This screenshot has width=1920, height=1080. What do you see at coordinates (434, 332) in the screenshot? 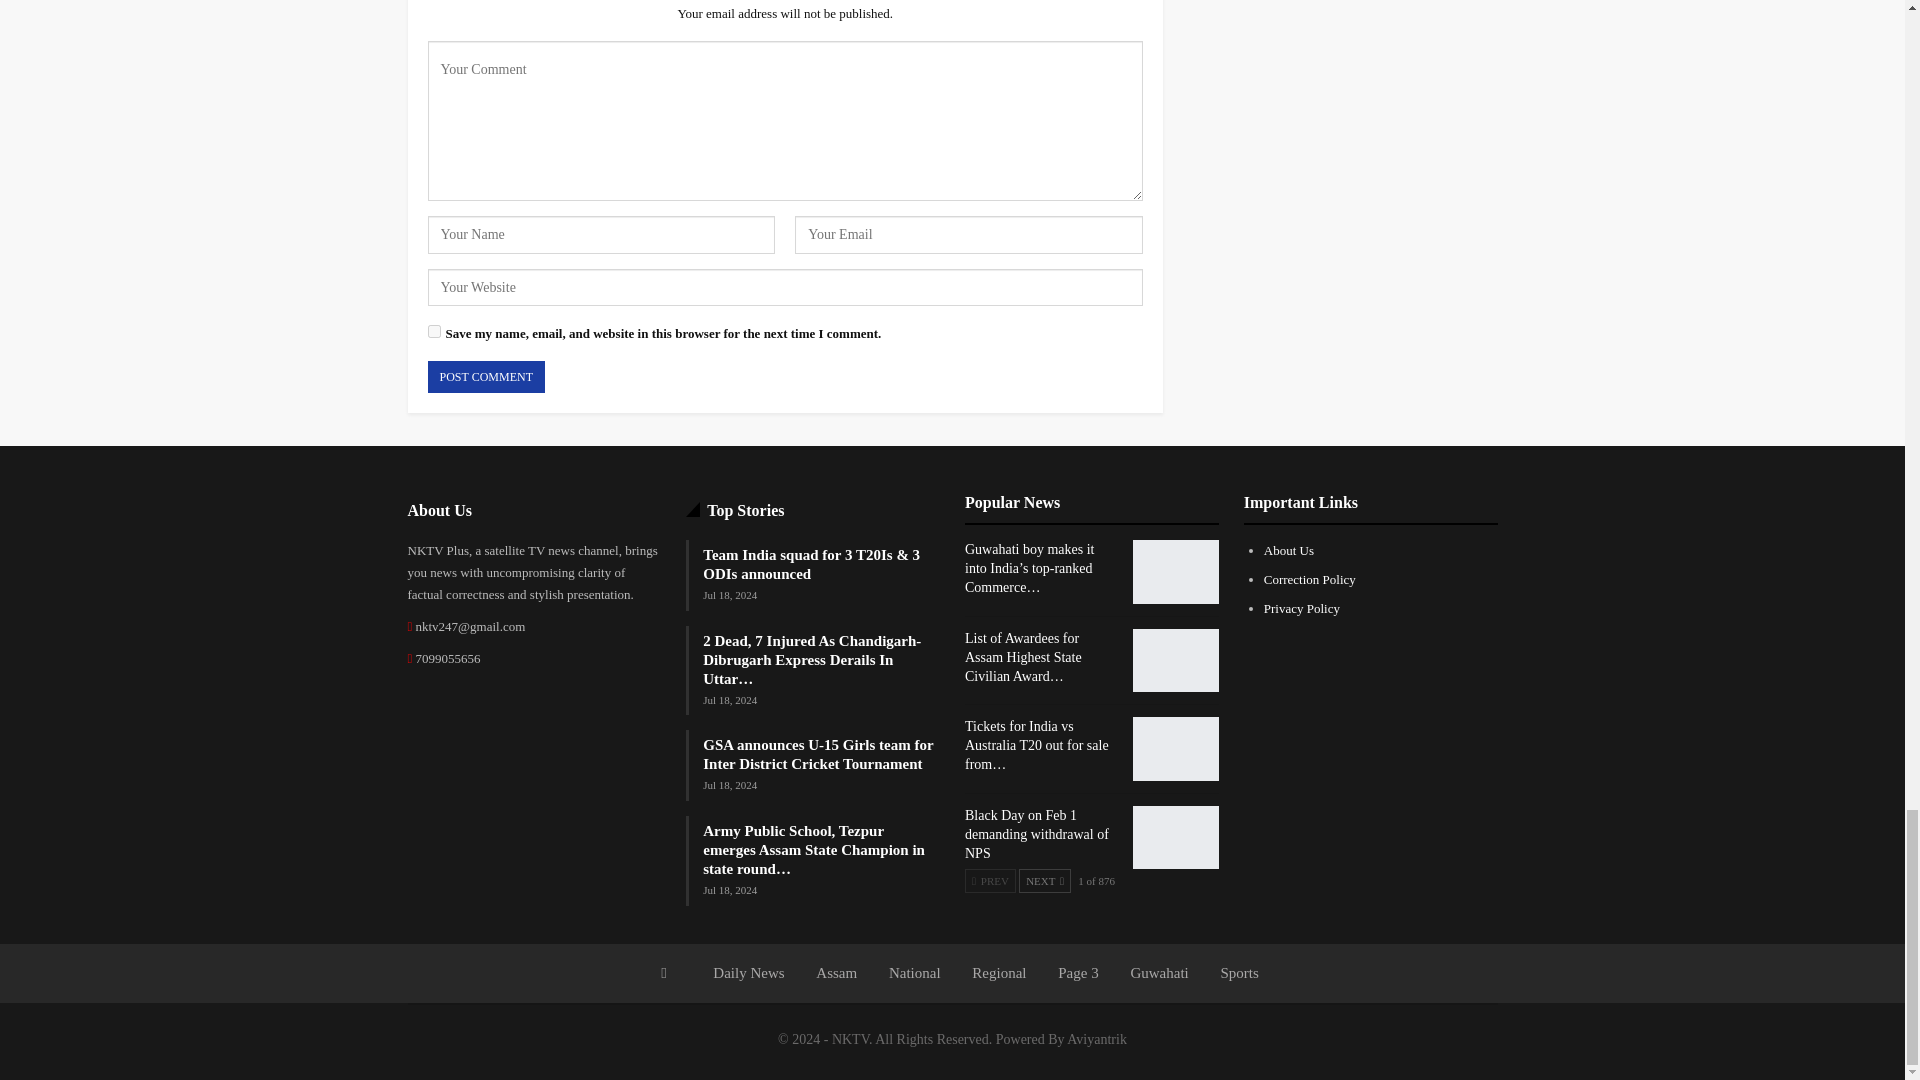
I see `yes` at bounding box center [434, 332].